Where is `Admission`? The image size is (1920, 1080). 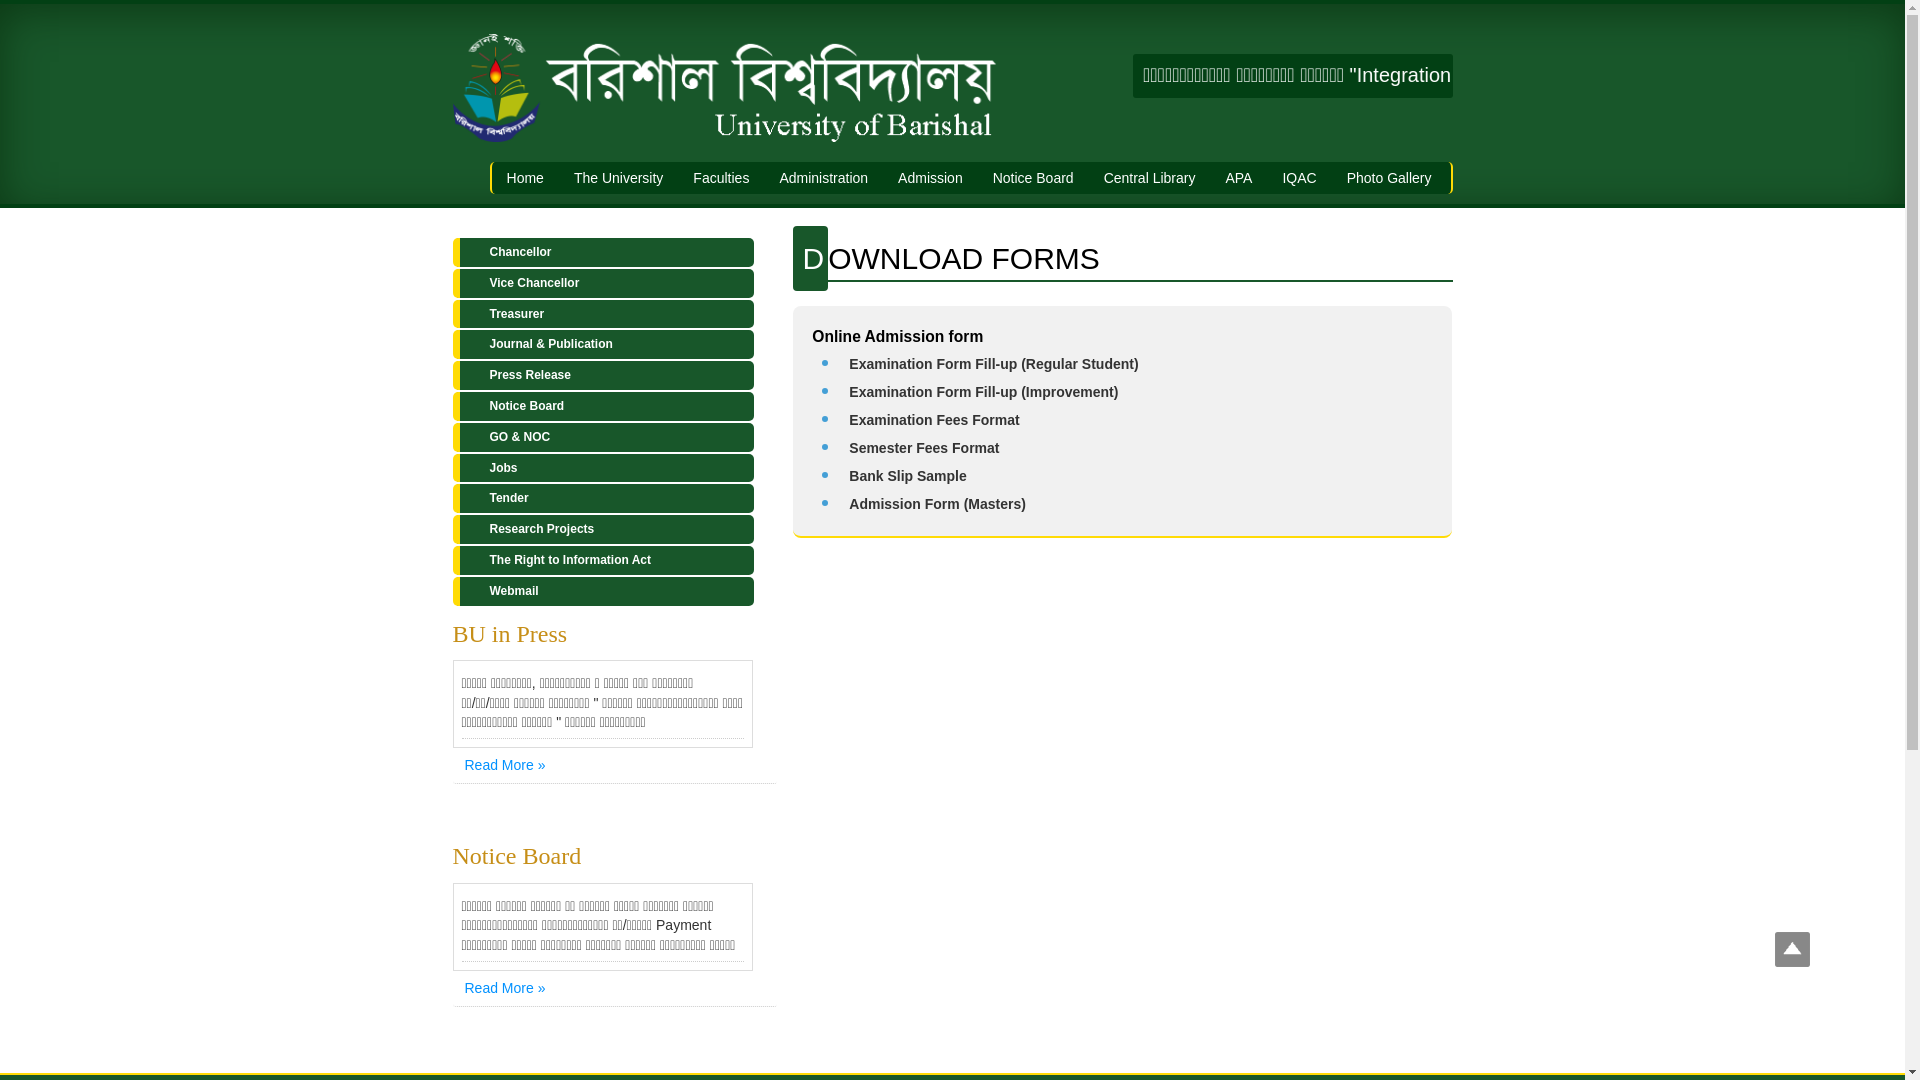 Admission is located at coordinates (930, 178).